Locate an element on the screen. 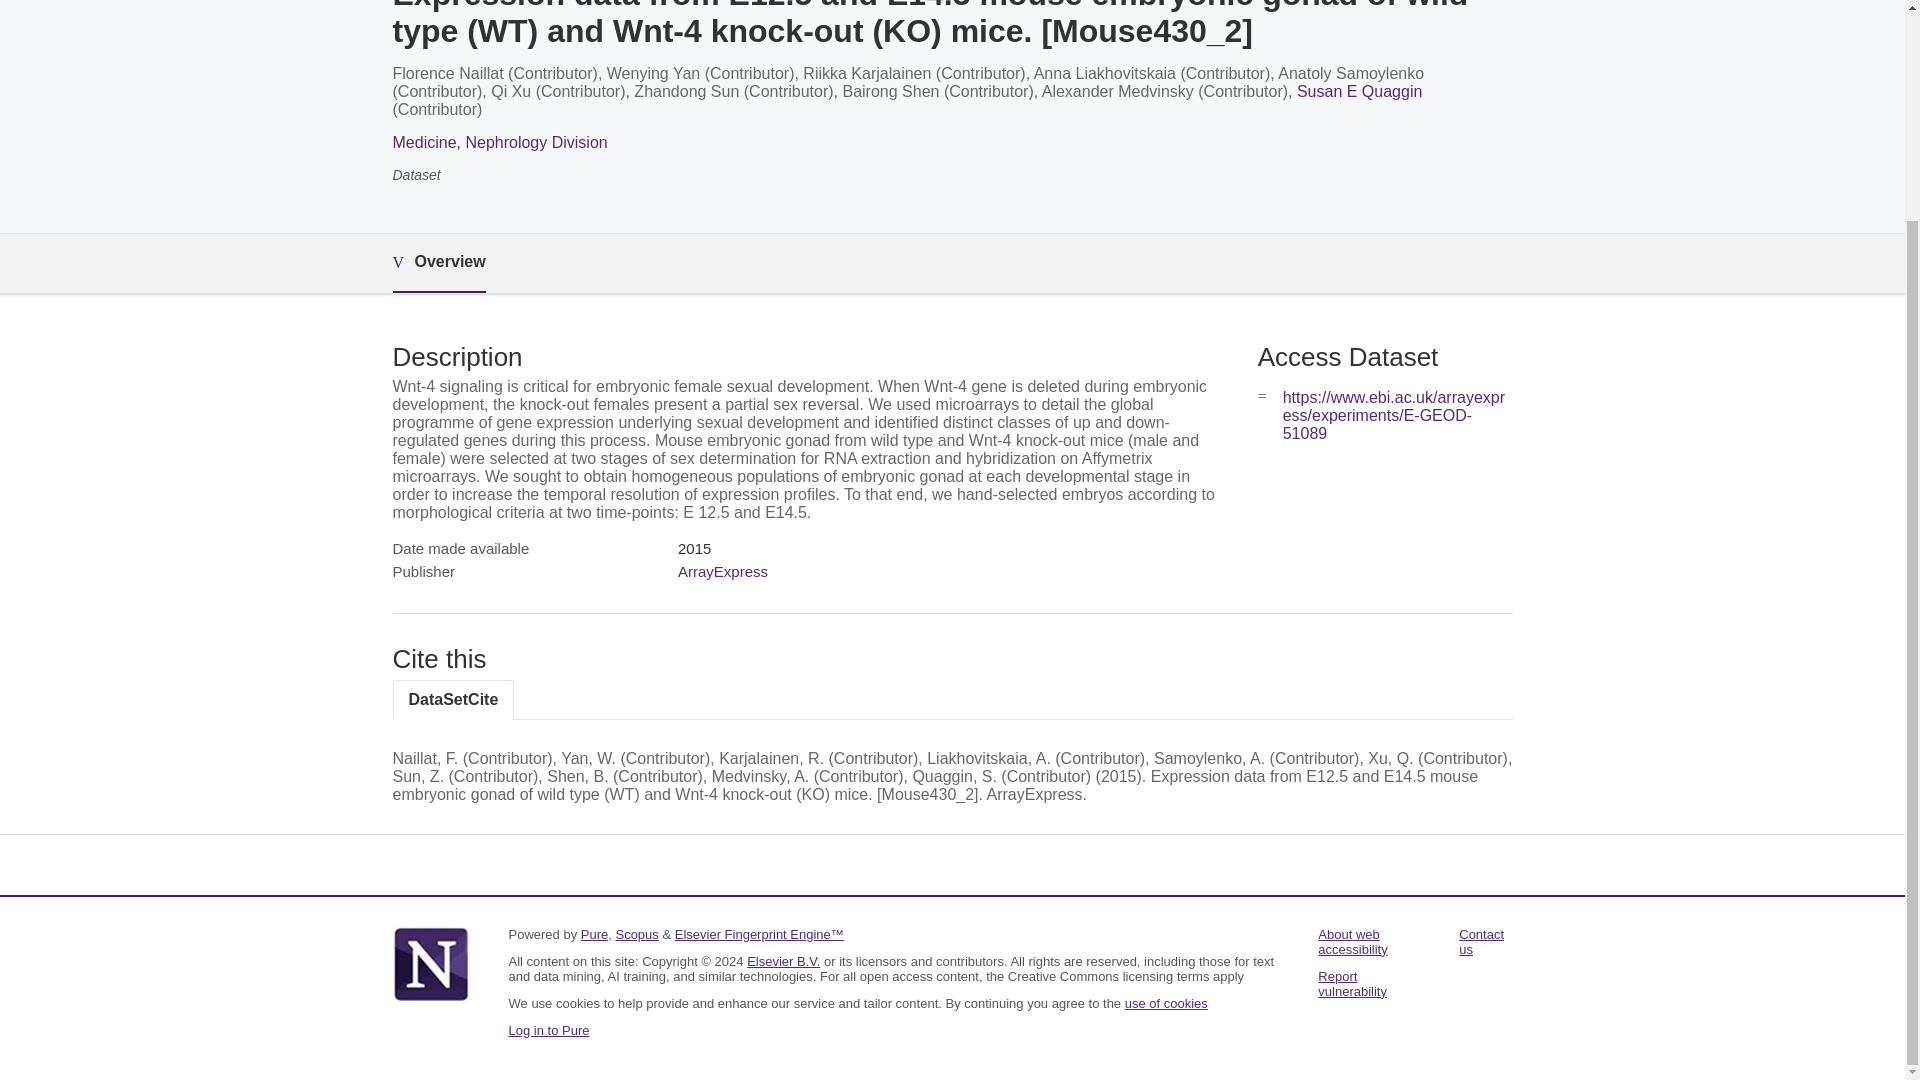 The width and height of the screenshot is (1920, 1080). Scopus is located at coordinates (636, 934).